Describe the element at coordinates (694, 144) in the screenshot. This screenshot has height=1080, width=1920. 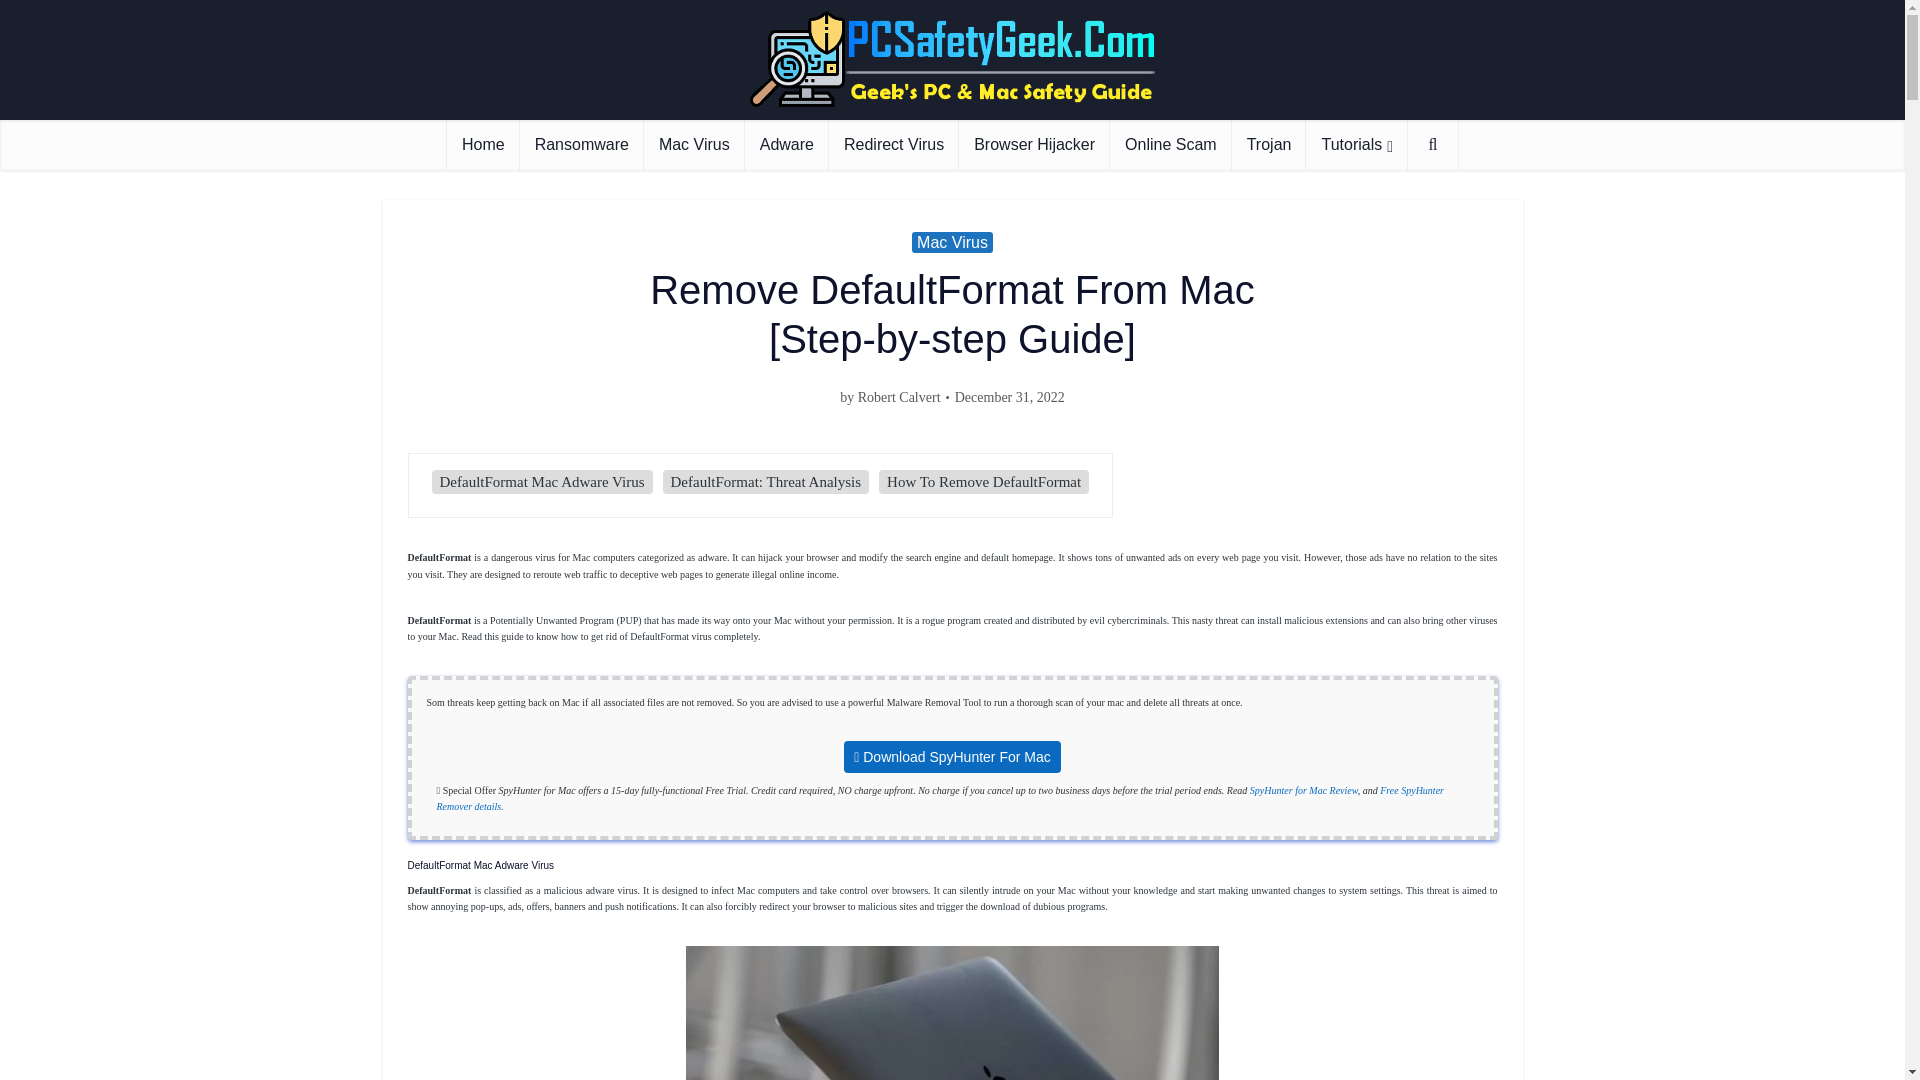
I see `Mac Virus` at that location.